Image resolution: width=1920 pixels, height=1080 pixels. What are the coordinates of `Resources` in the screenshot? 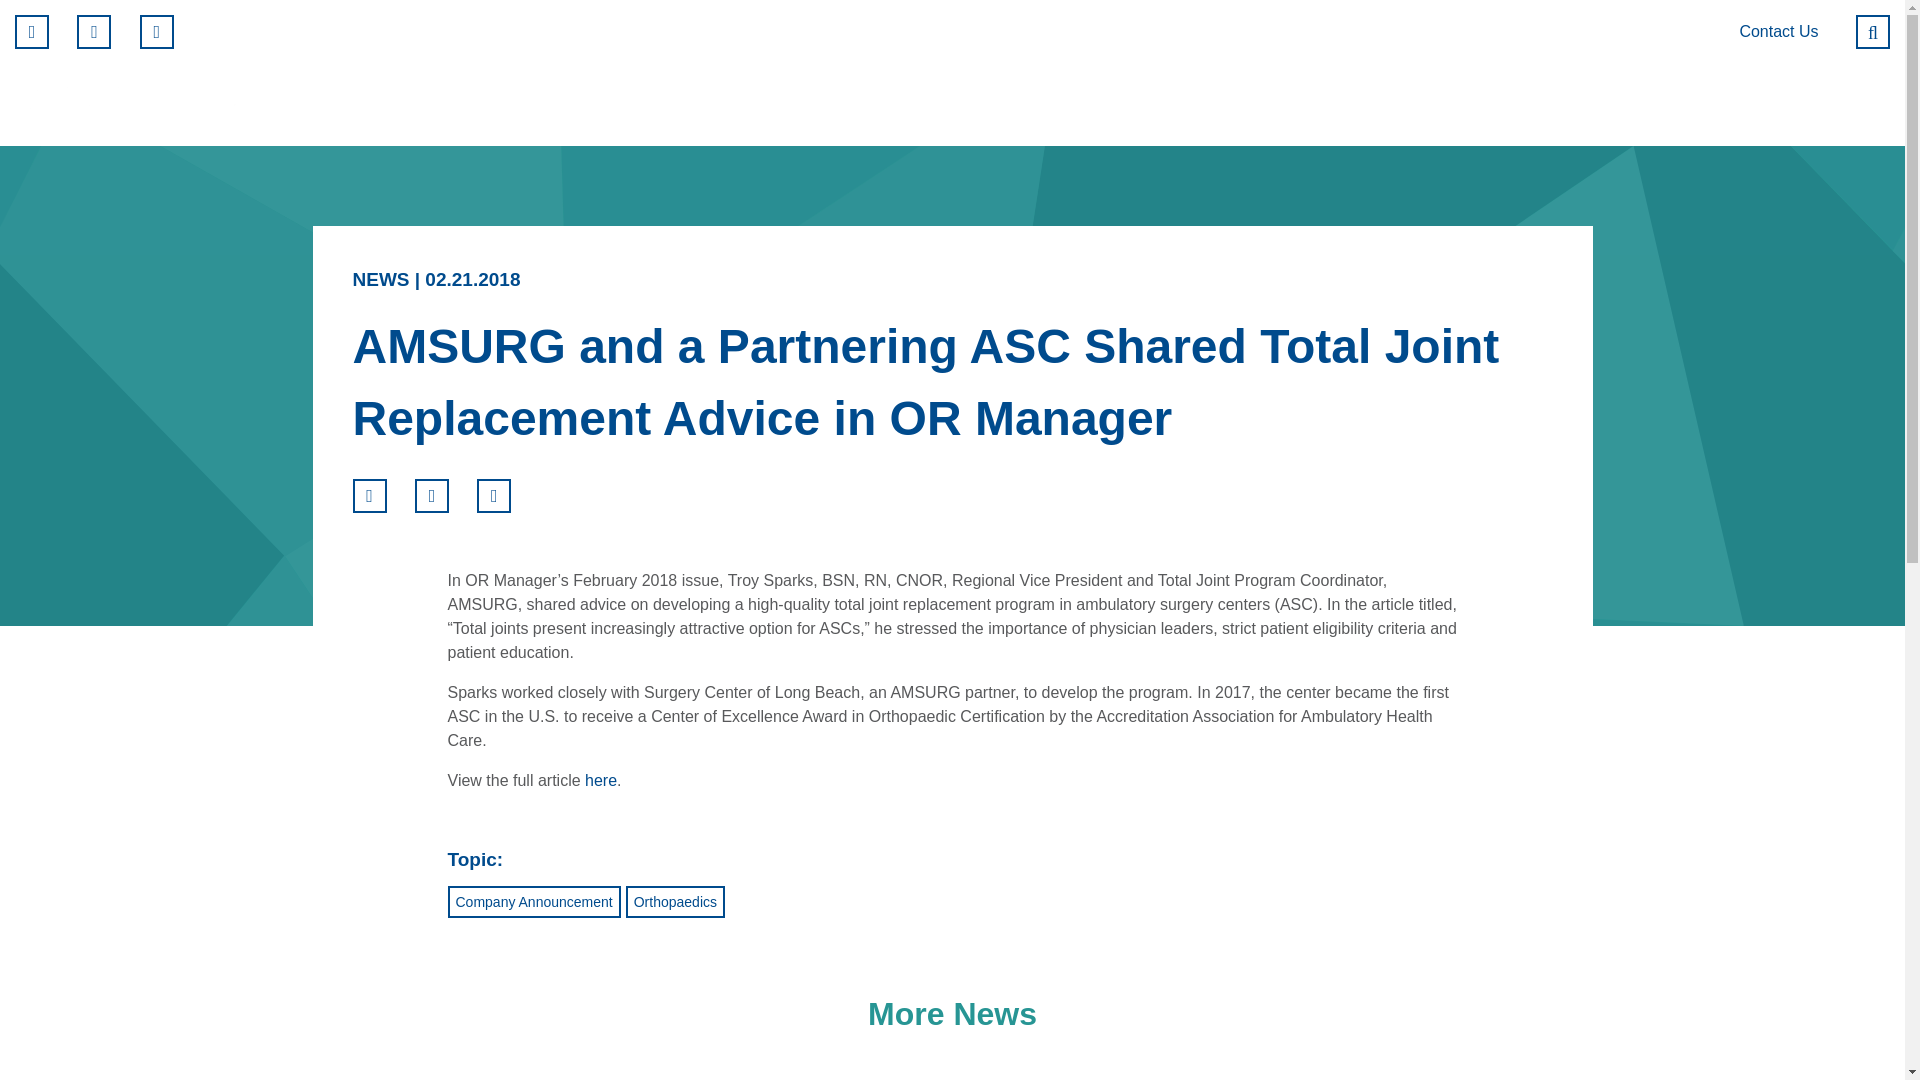 It's located at (1628, 104).